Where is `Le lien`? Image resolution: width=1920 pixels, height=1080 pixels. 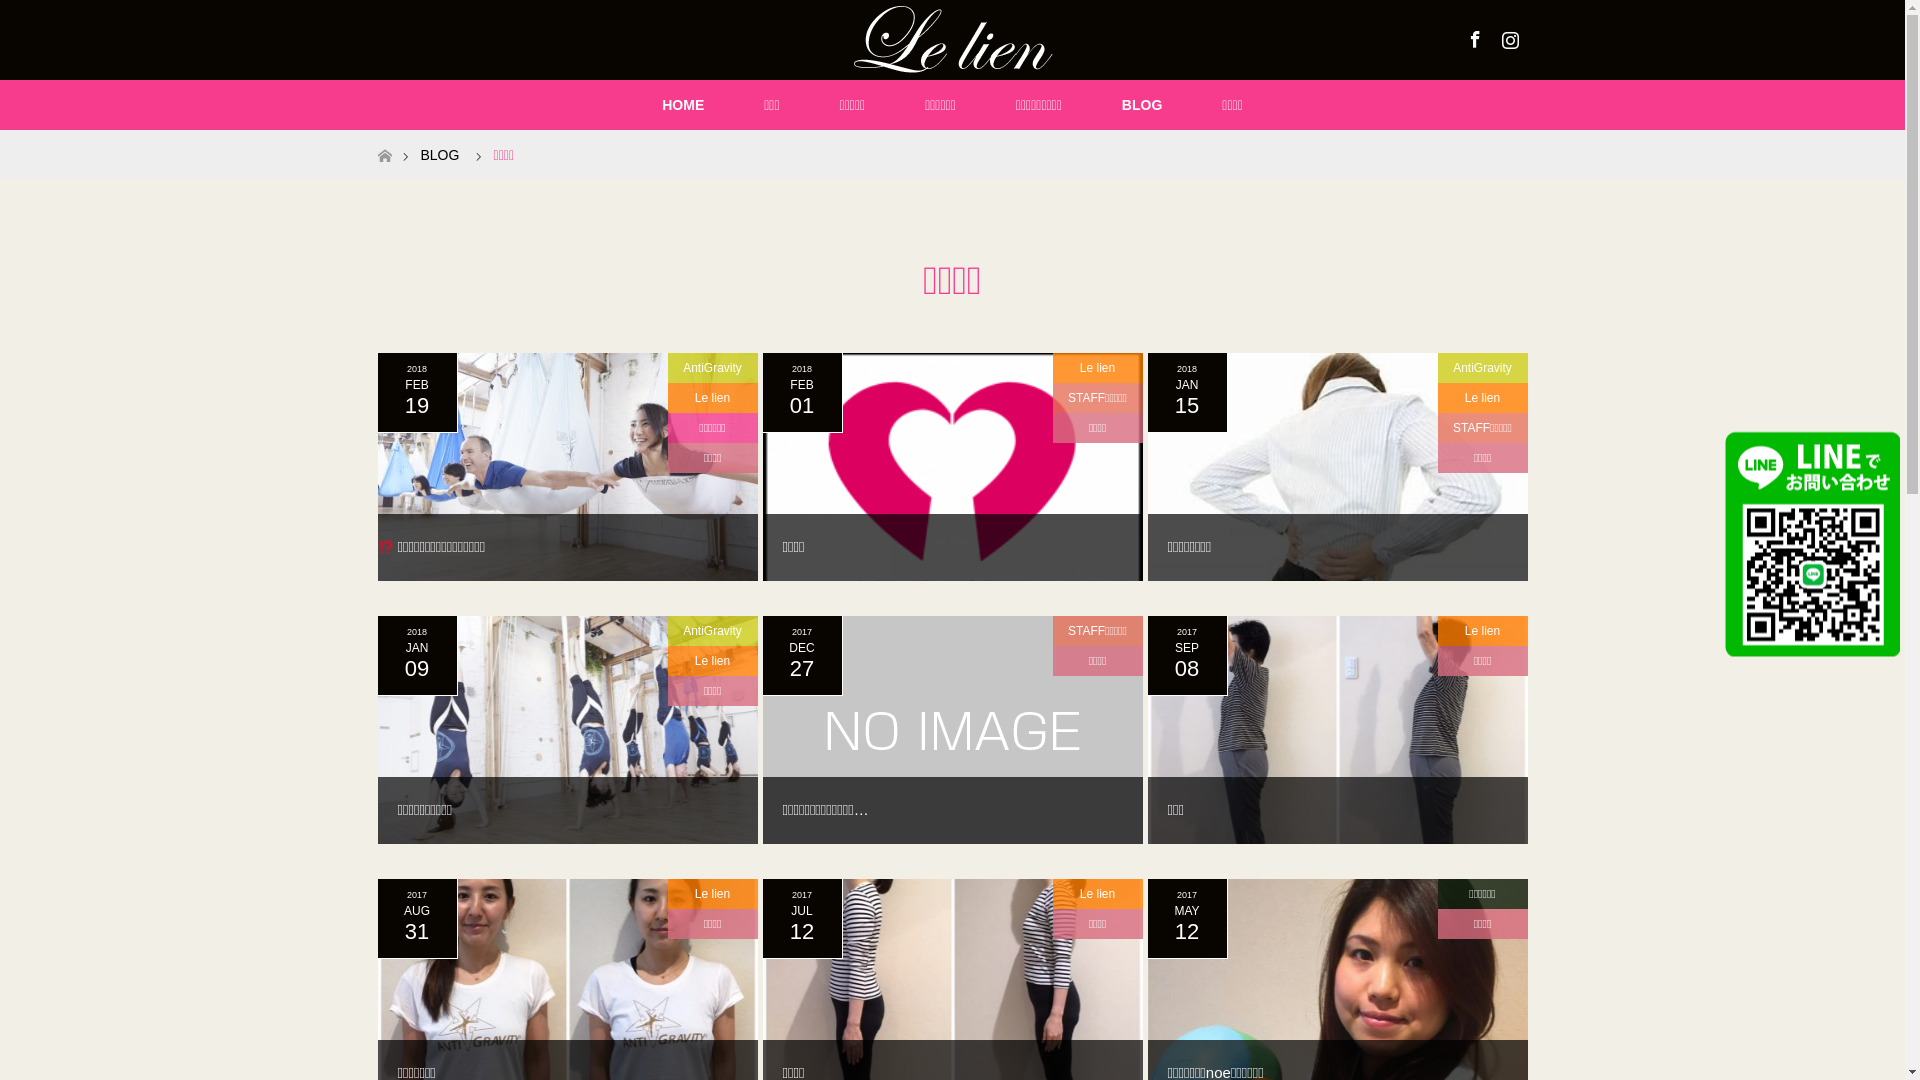 Le lien is located at coordinates (1483, 631).